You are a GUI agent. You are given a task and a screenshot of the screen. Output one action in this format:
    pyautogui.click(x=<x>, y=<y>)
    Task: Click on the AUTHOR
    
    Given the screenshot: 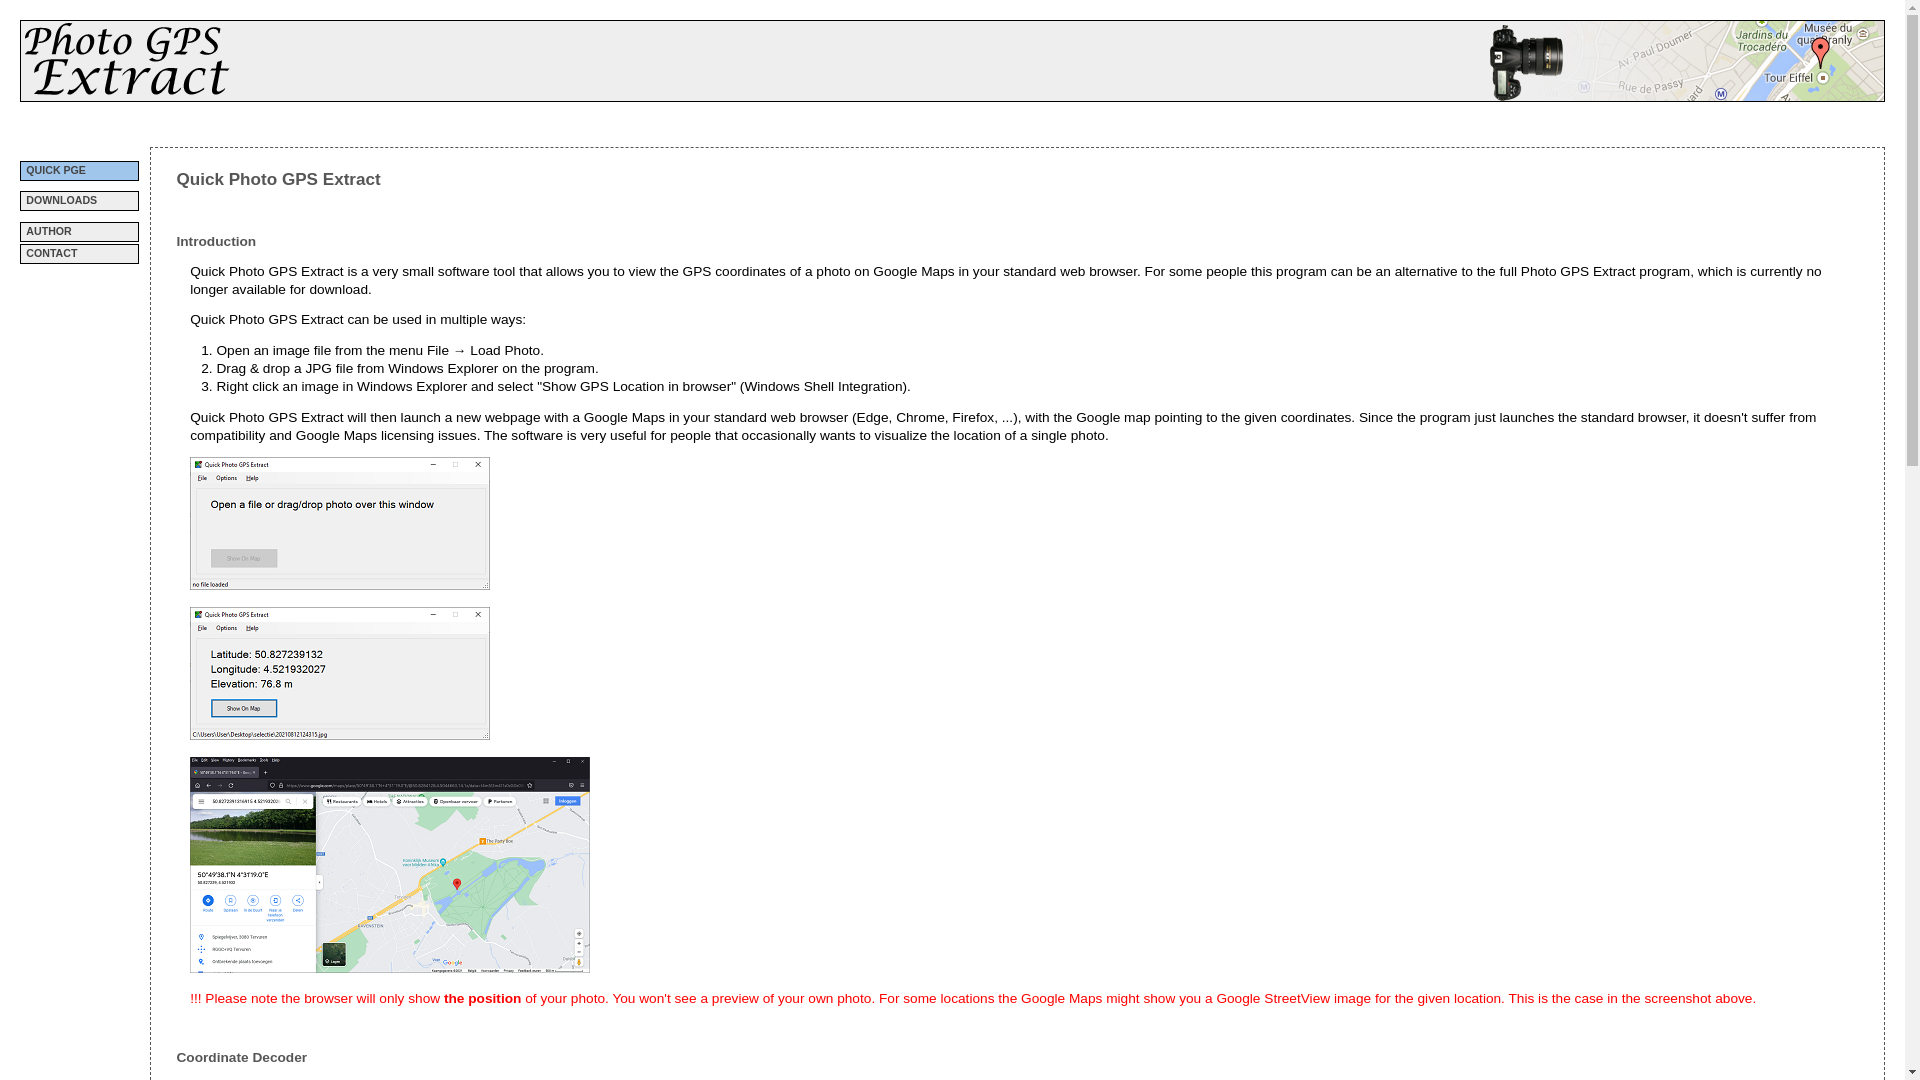 What is the action you would take?
    pyautogui.click(x=80, y=232)
    